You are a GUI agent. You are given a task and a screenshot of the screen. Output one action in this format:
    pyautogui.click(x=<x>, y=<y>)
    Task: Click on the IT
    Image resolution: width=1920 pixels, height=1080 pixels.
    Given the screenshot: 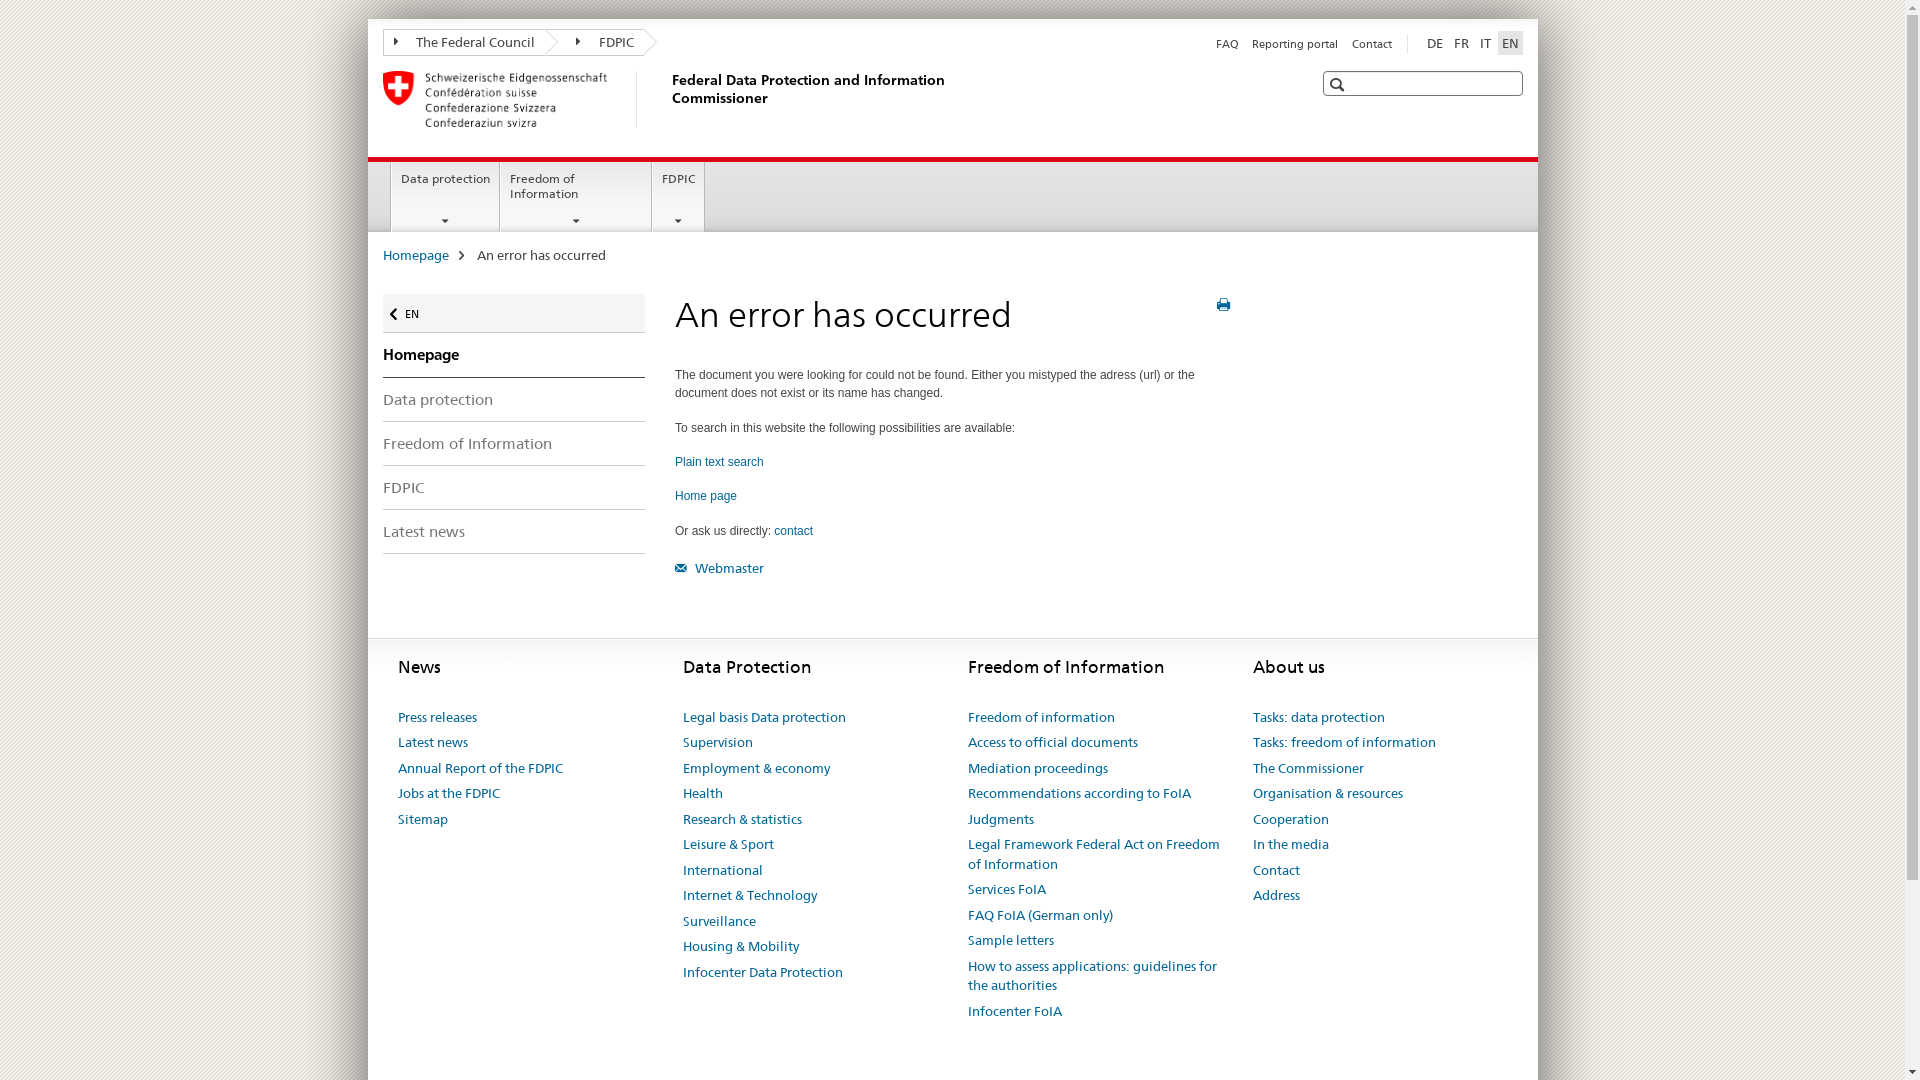 What is the action you would take?
    pyautogui.click(x=1486, y=43)
    